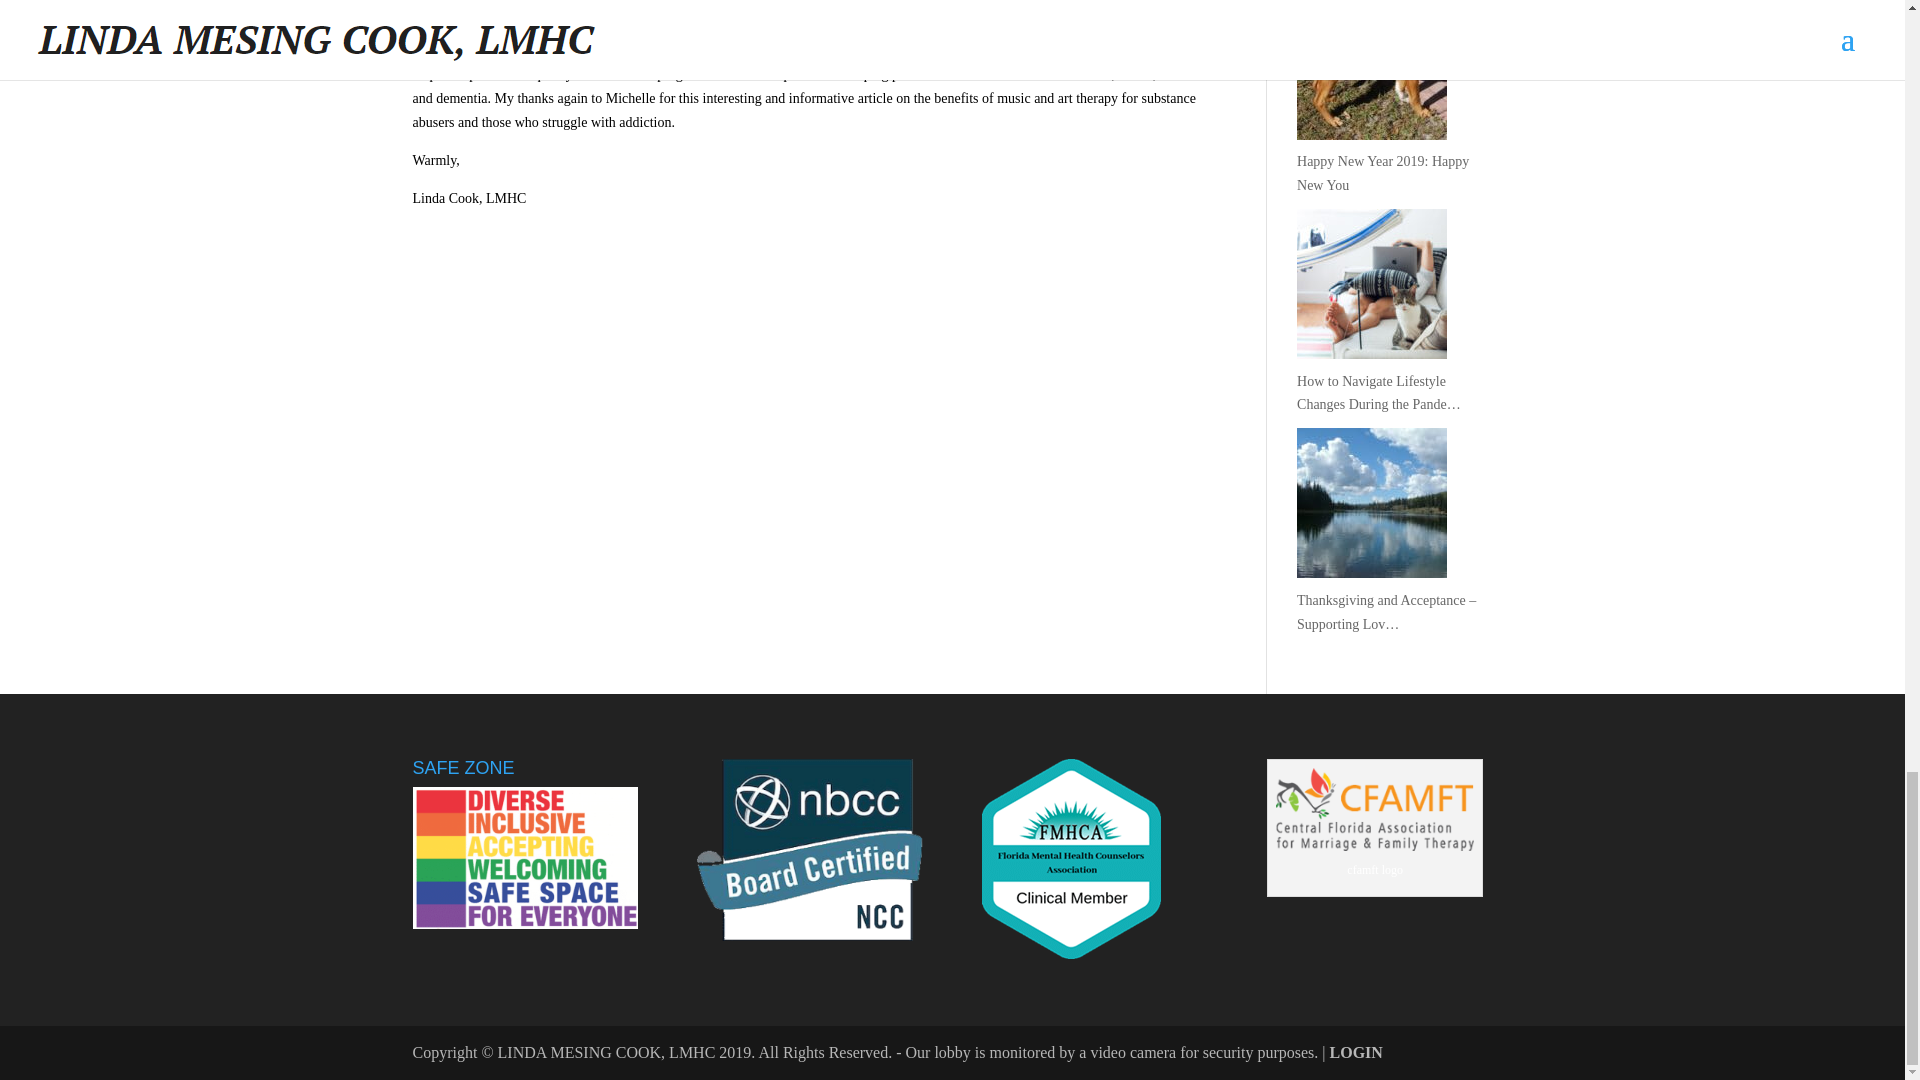 Image resolution: width=1920 pixels, height=1080 pixels. What do you see at coordinates (1394, 186) in the screenshot?
I see `Happy New Year 2019: Happy New You` at bounding box center [1394, 186].